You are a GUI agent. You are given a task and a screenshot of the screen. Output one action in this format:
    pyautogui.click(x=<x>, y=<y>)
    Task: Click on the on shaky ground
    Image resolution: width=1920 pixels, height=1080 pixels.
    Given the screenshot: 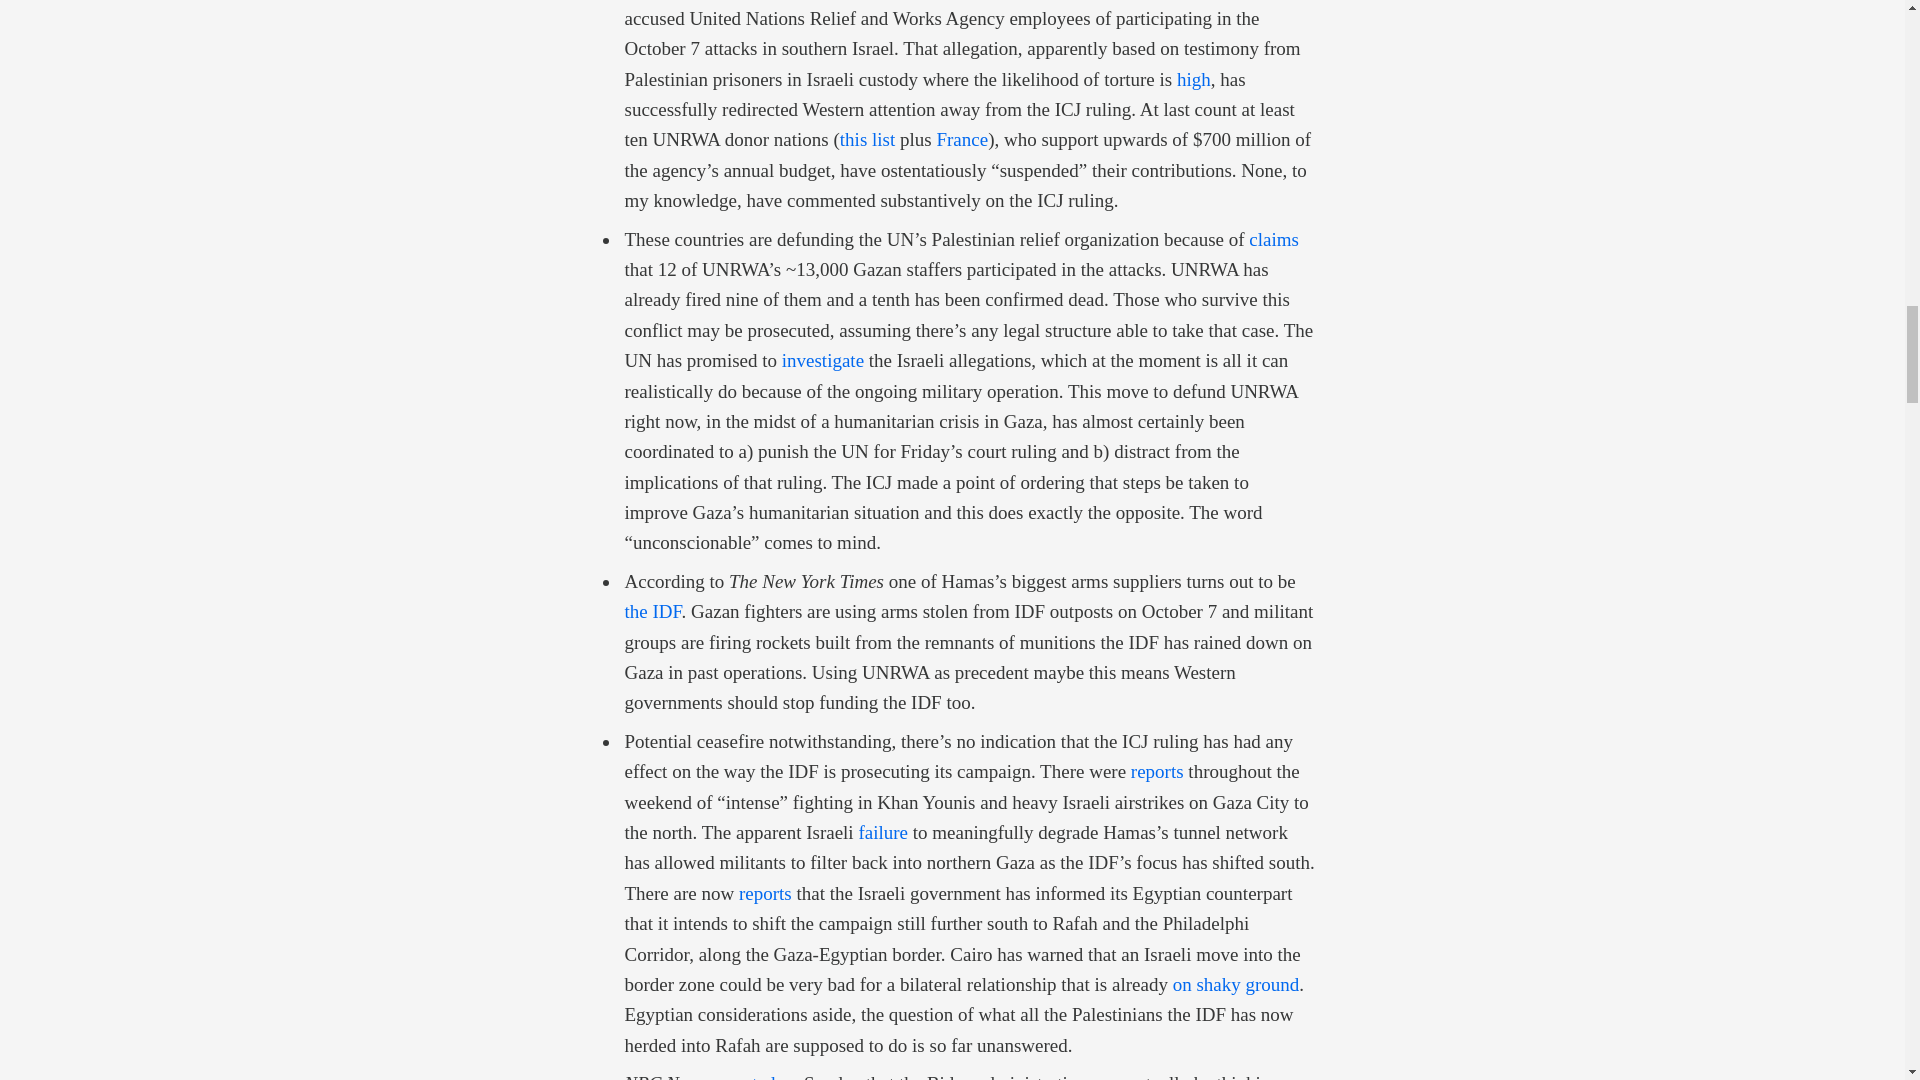 What is the action you would take?
    pyautogui.click(x=1236, y=984)
    